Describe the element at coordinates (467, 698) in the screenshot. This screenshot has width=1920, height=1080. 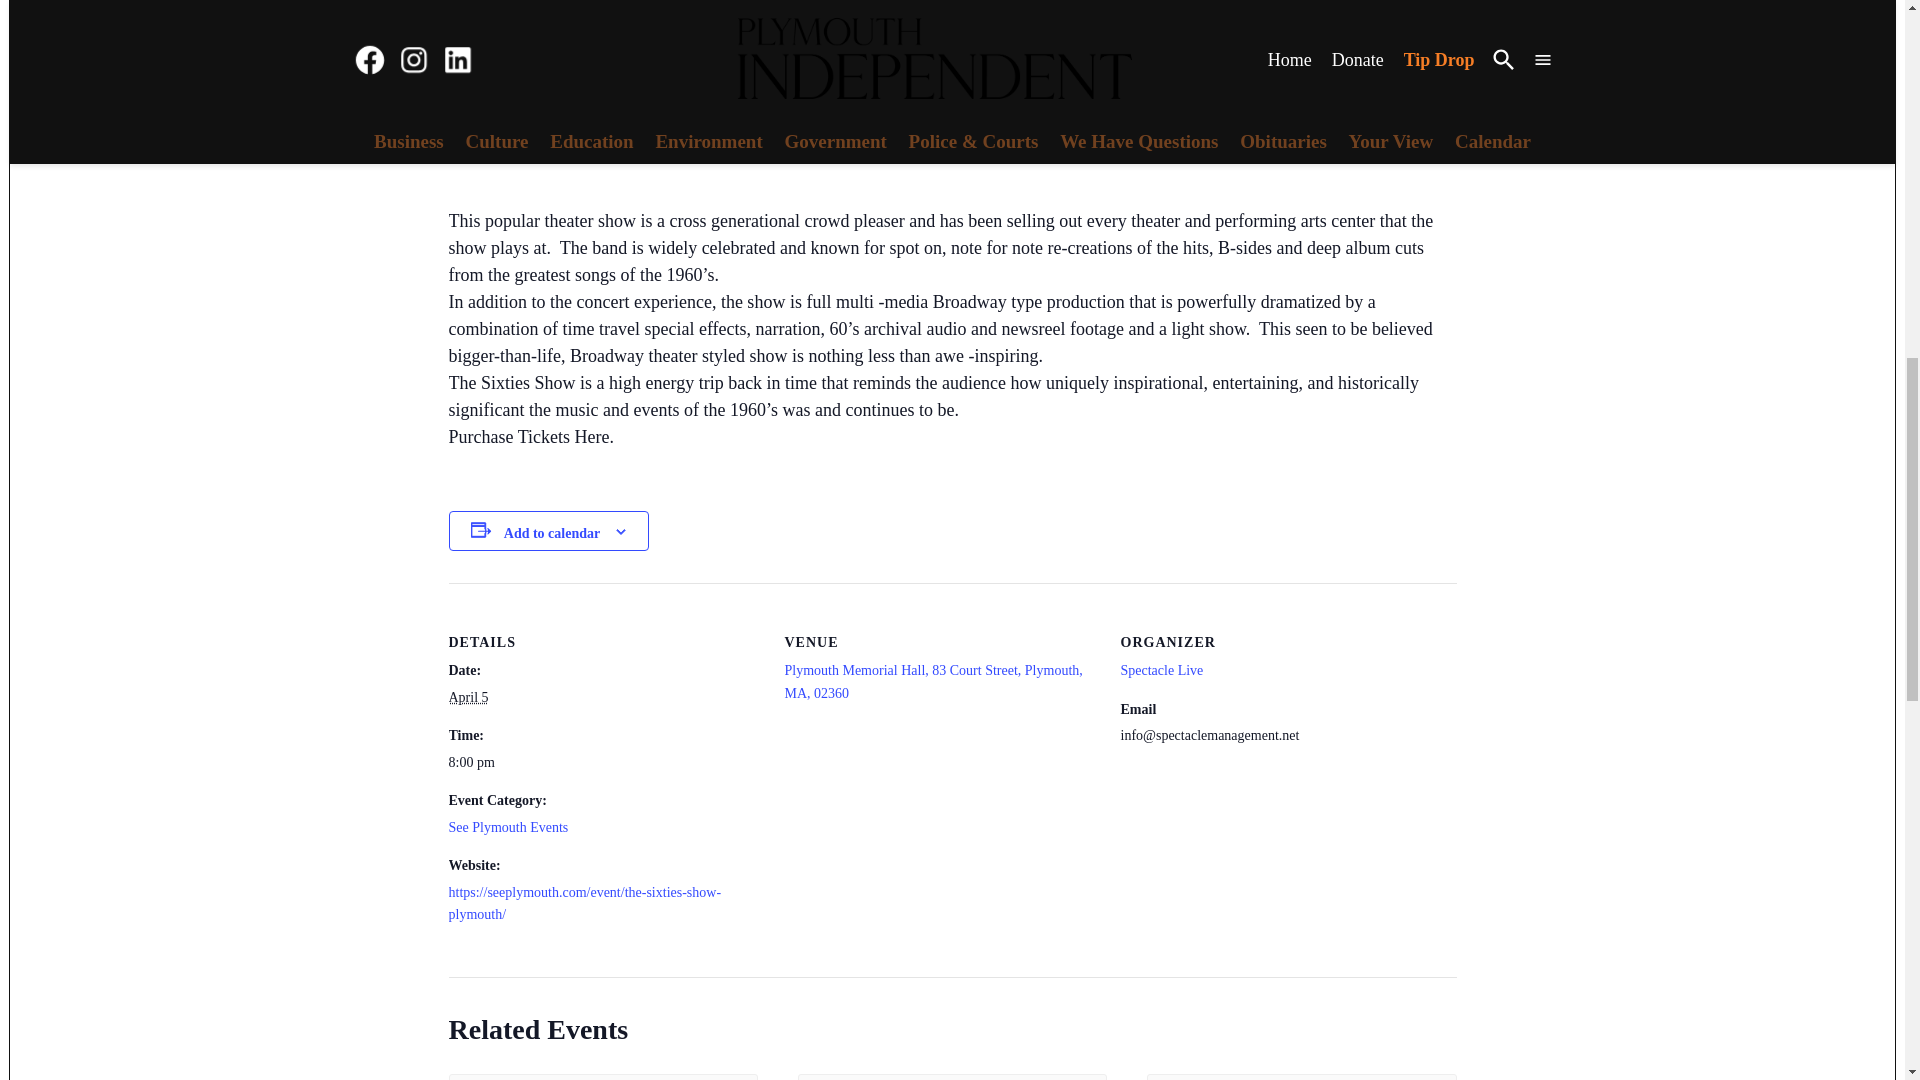
I see `2024-04-05` at that location.